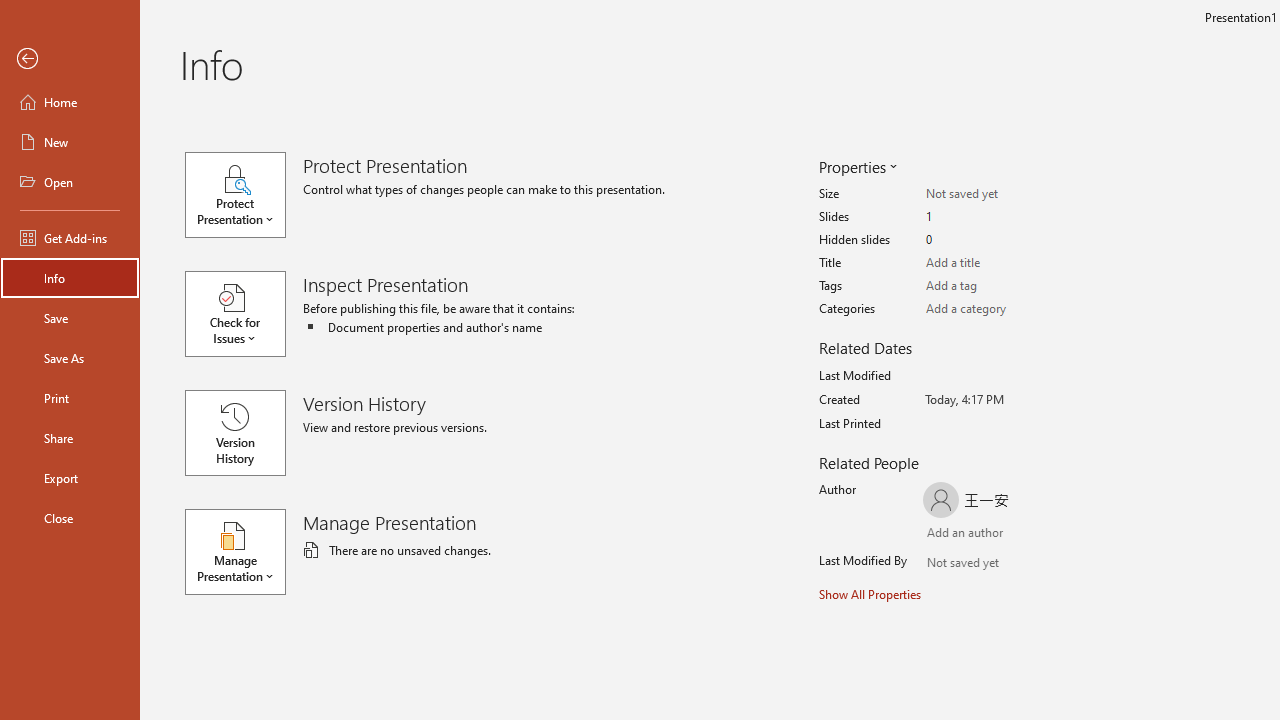 Image resolution: width=1280 pixels, height=720 pixels. Describe the element at coordinates (1047, 564) in the screenshot. I see `Browse Address Book` at that location.